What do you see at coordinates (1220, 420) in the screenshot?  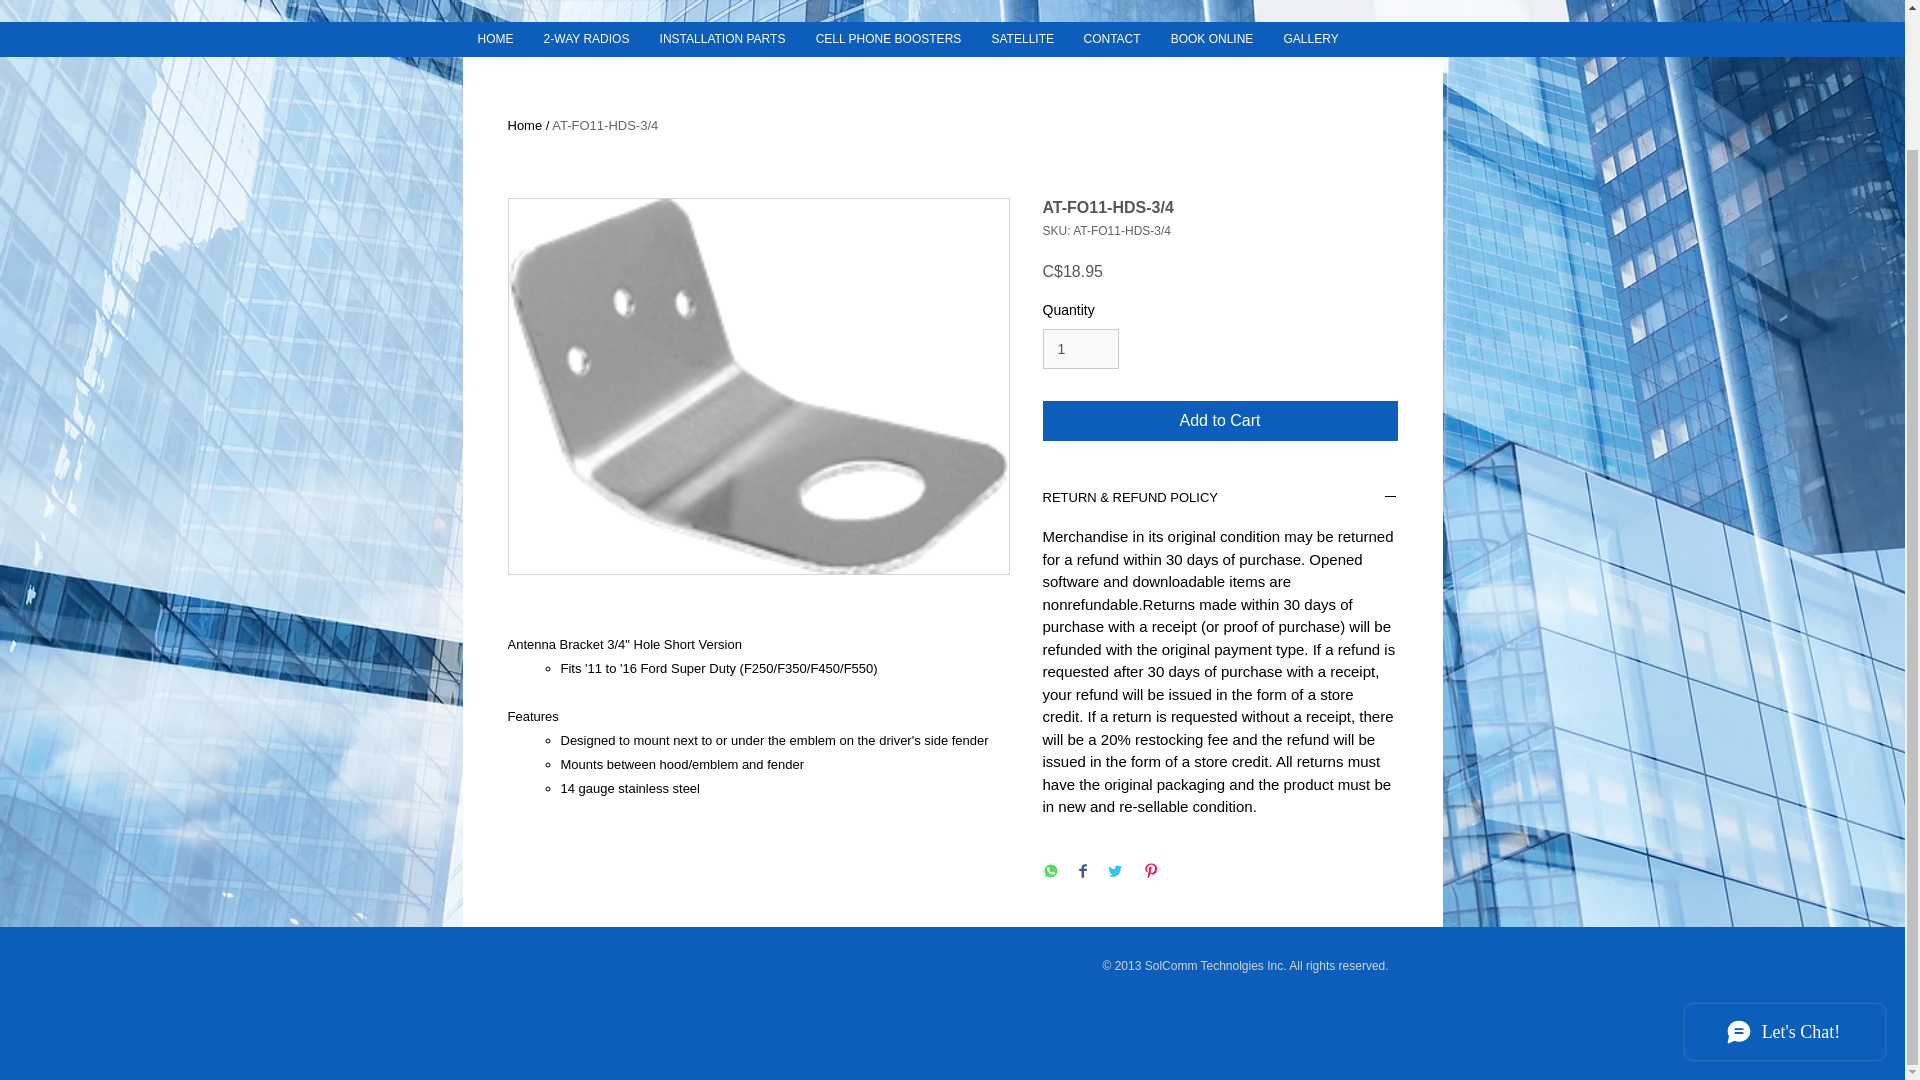 I see `Add to Cart` at bounding box center [1220, 420].